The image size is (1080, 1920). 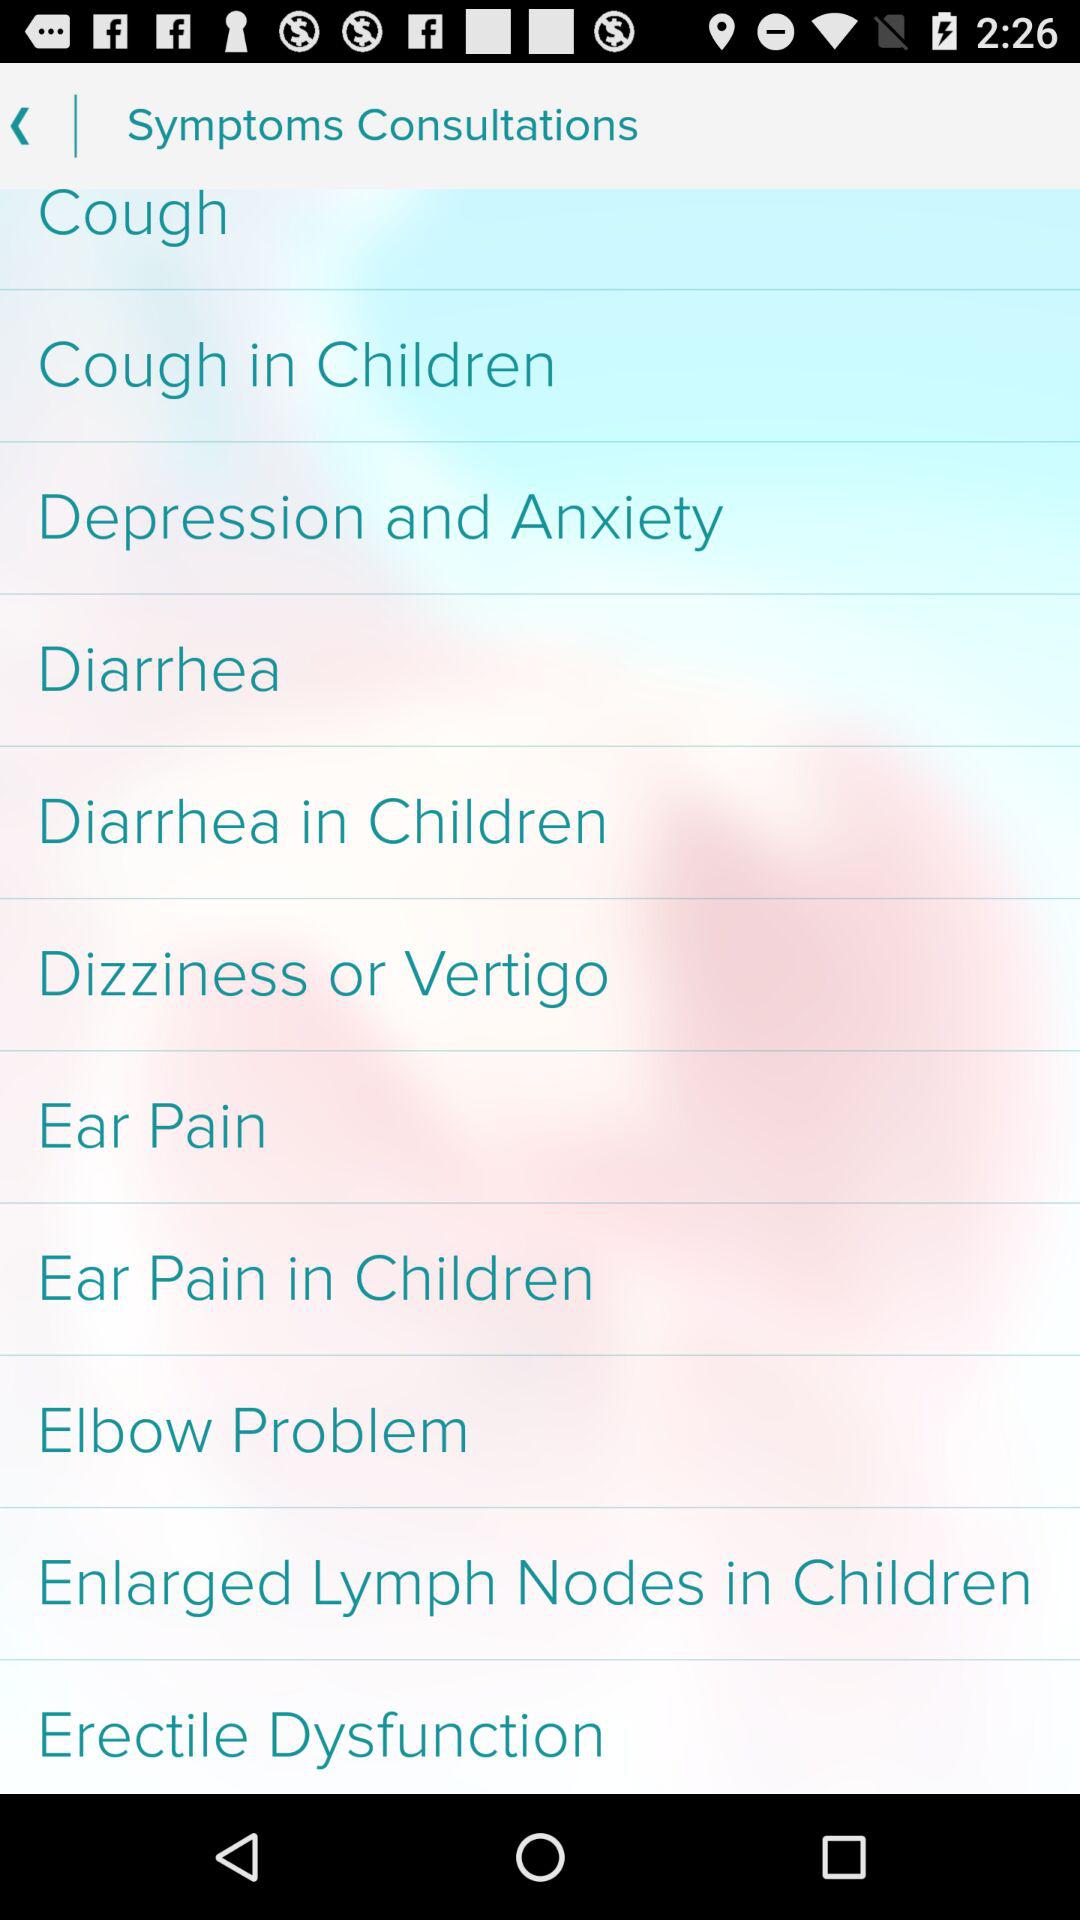 What do you see at coordinates (540, 974) in the screenshot?
I see `click dizziness or vertigo app` at bounding box center [540, 974].